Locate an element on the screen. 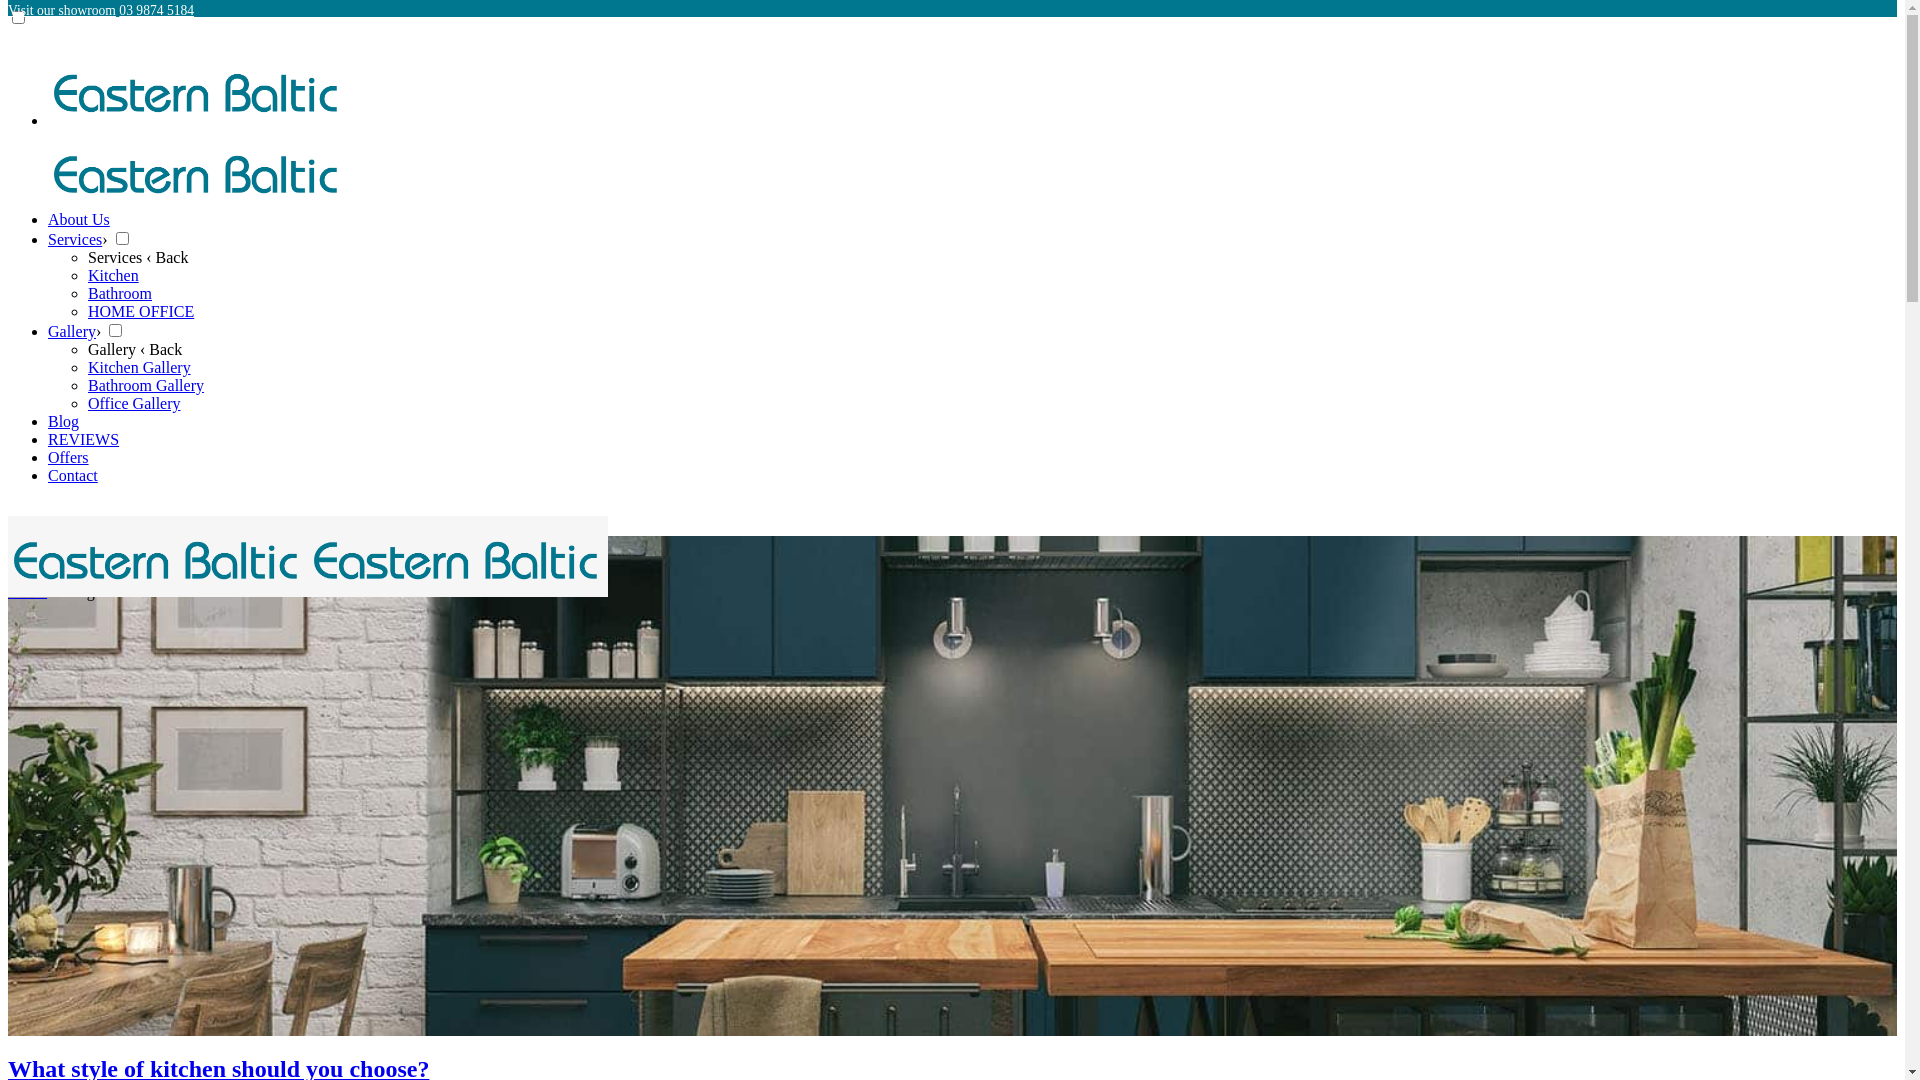 Image resolution: width=1920 pixels, height=1080 pixels. Services is located at coordinates (75, 240).